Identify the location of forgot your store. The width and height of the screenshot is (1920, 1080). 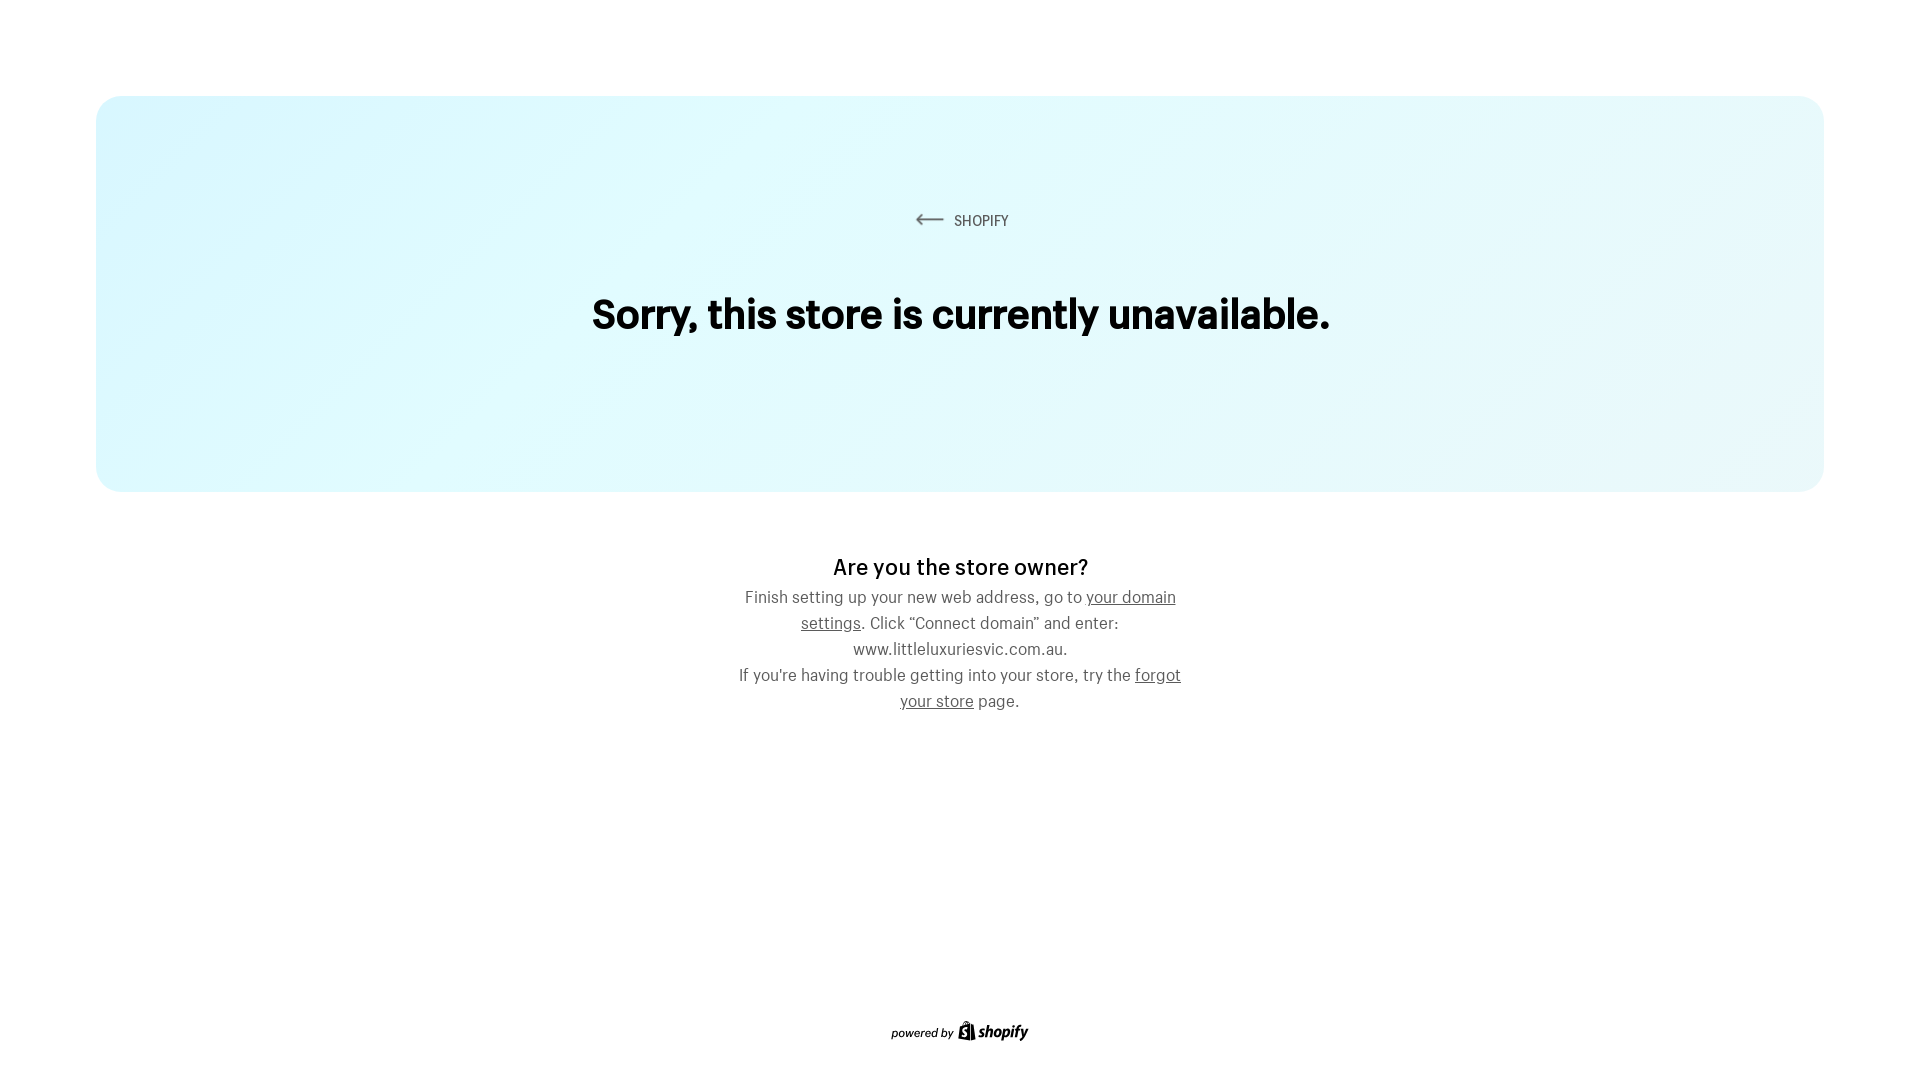
(1040, 685).